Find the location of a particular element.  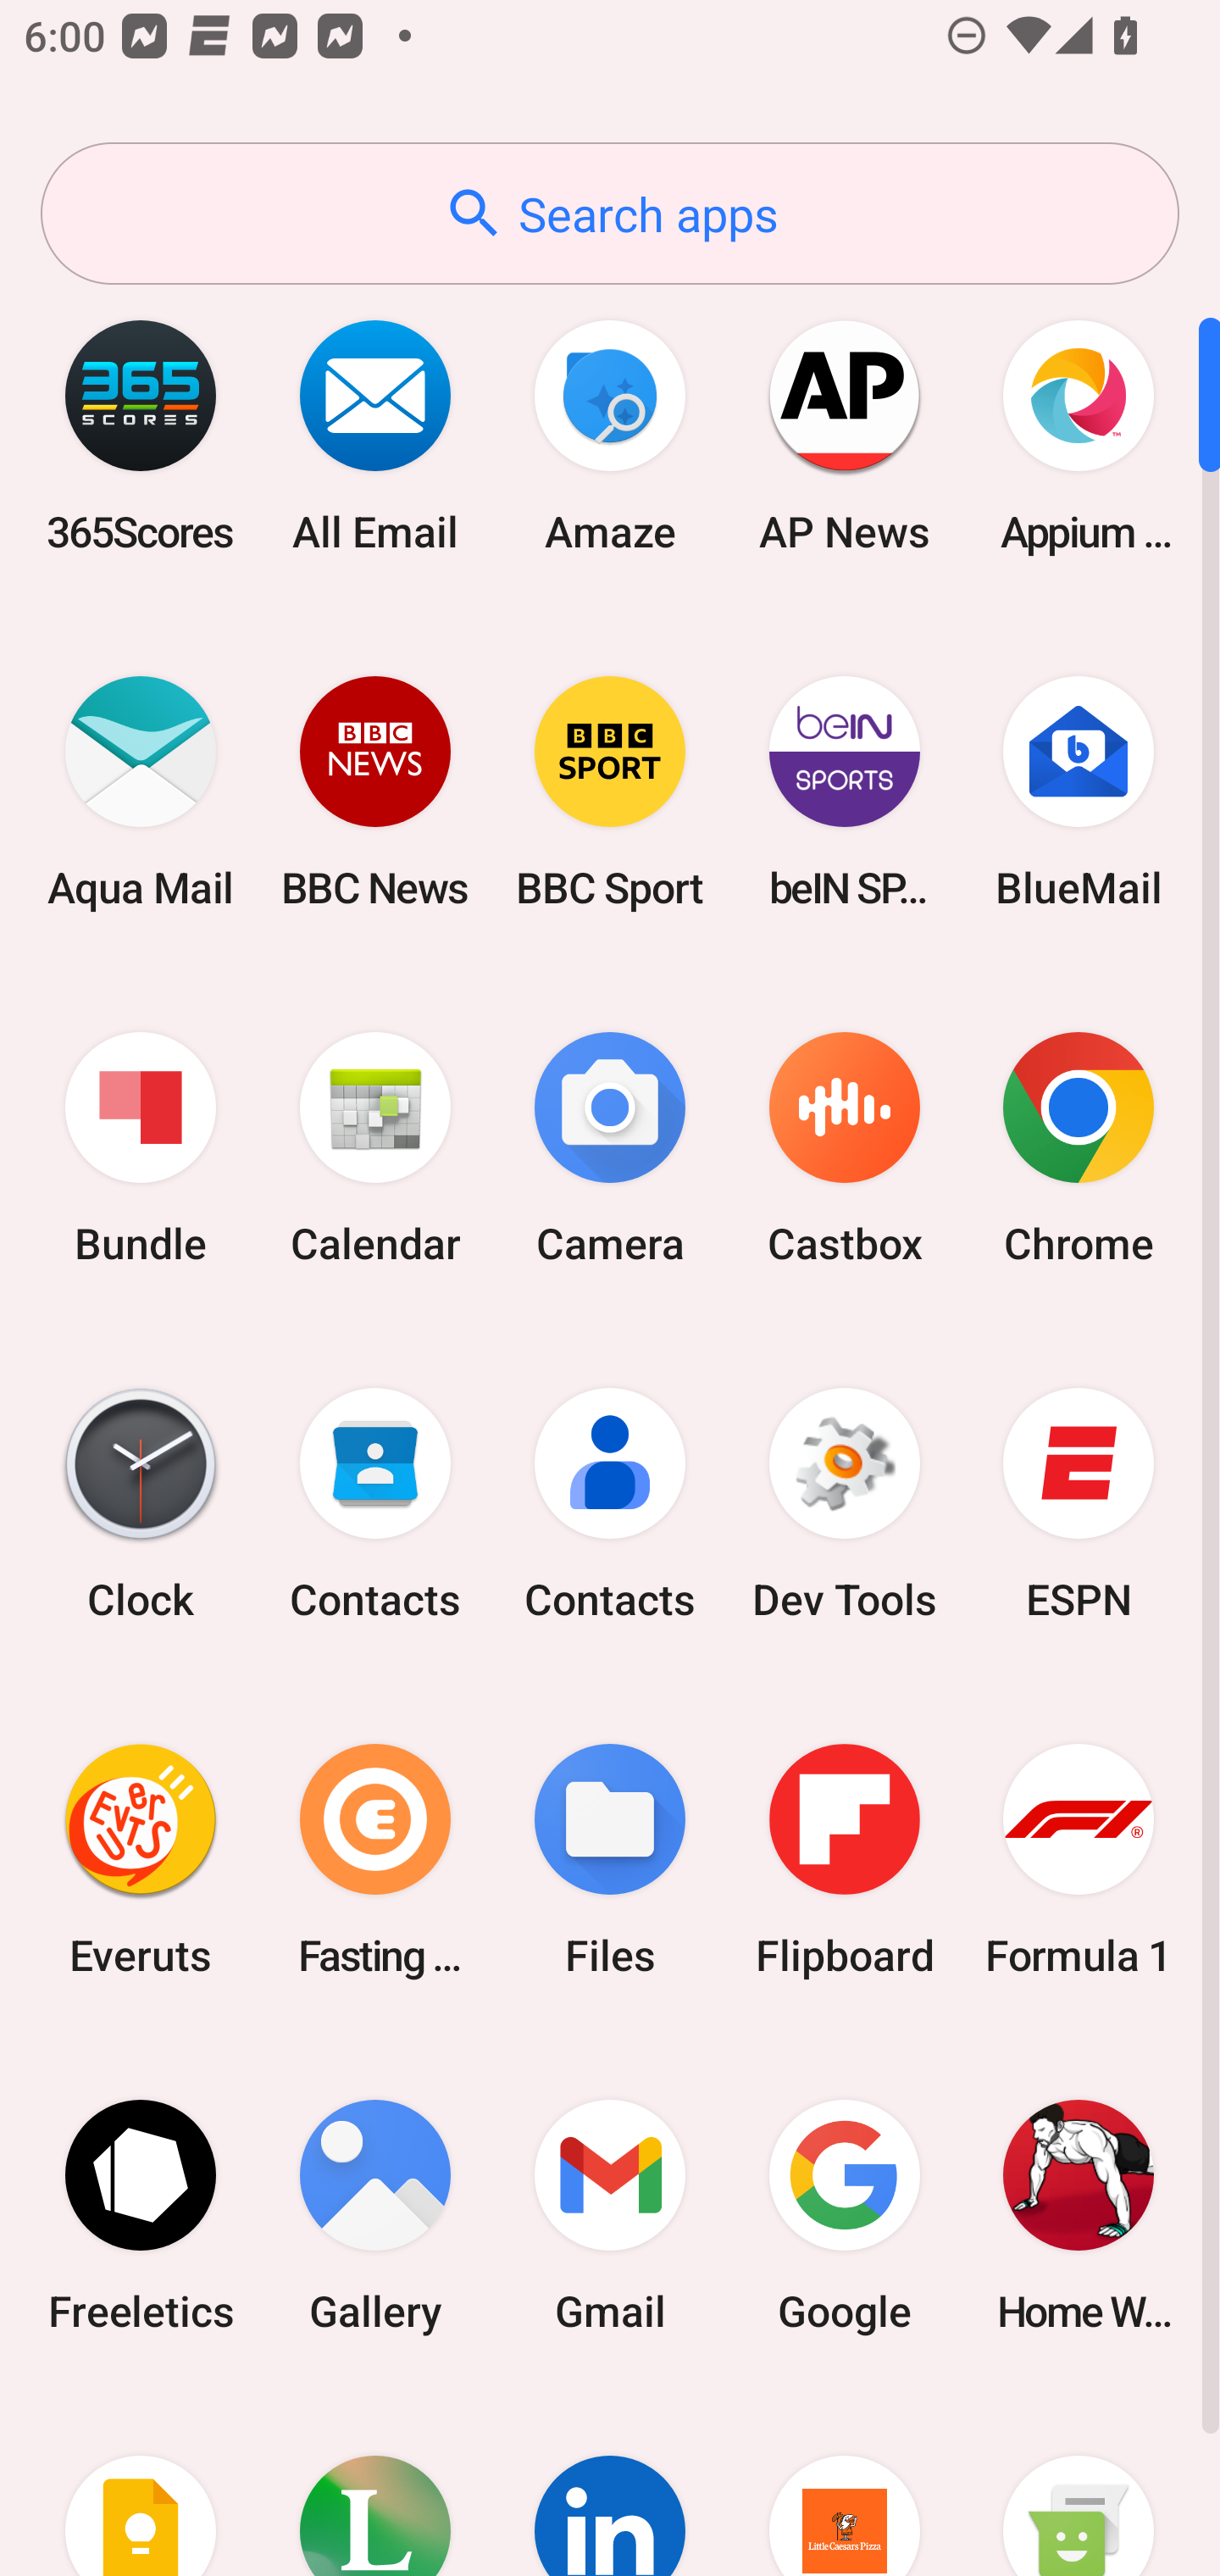

Google is located at coordinates (844, 2215).